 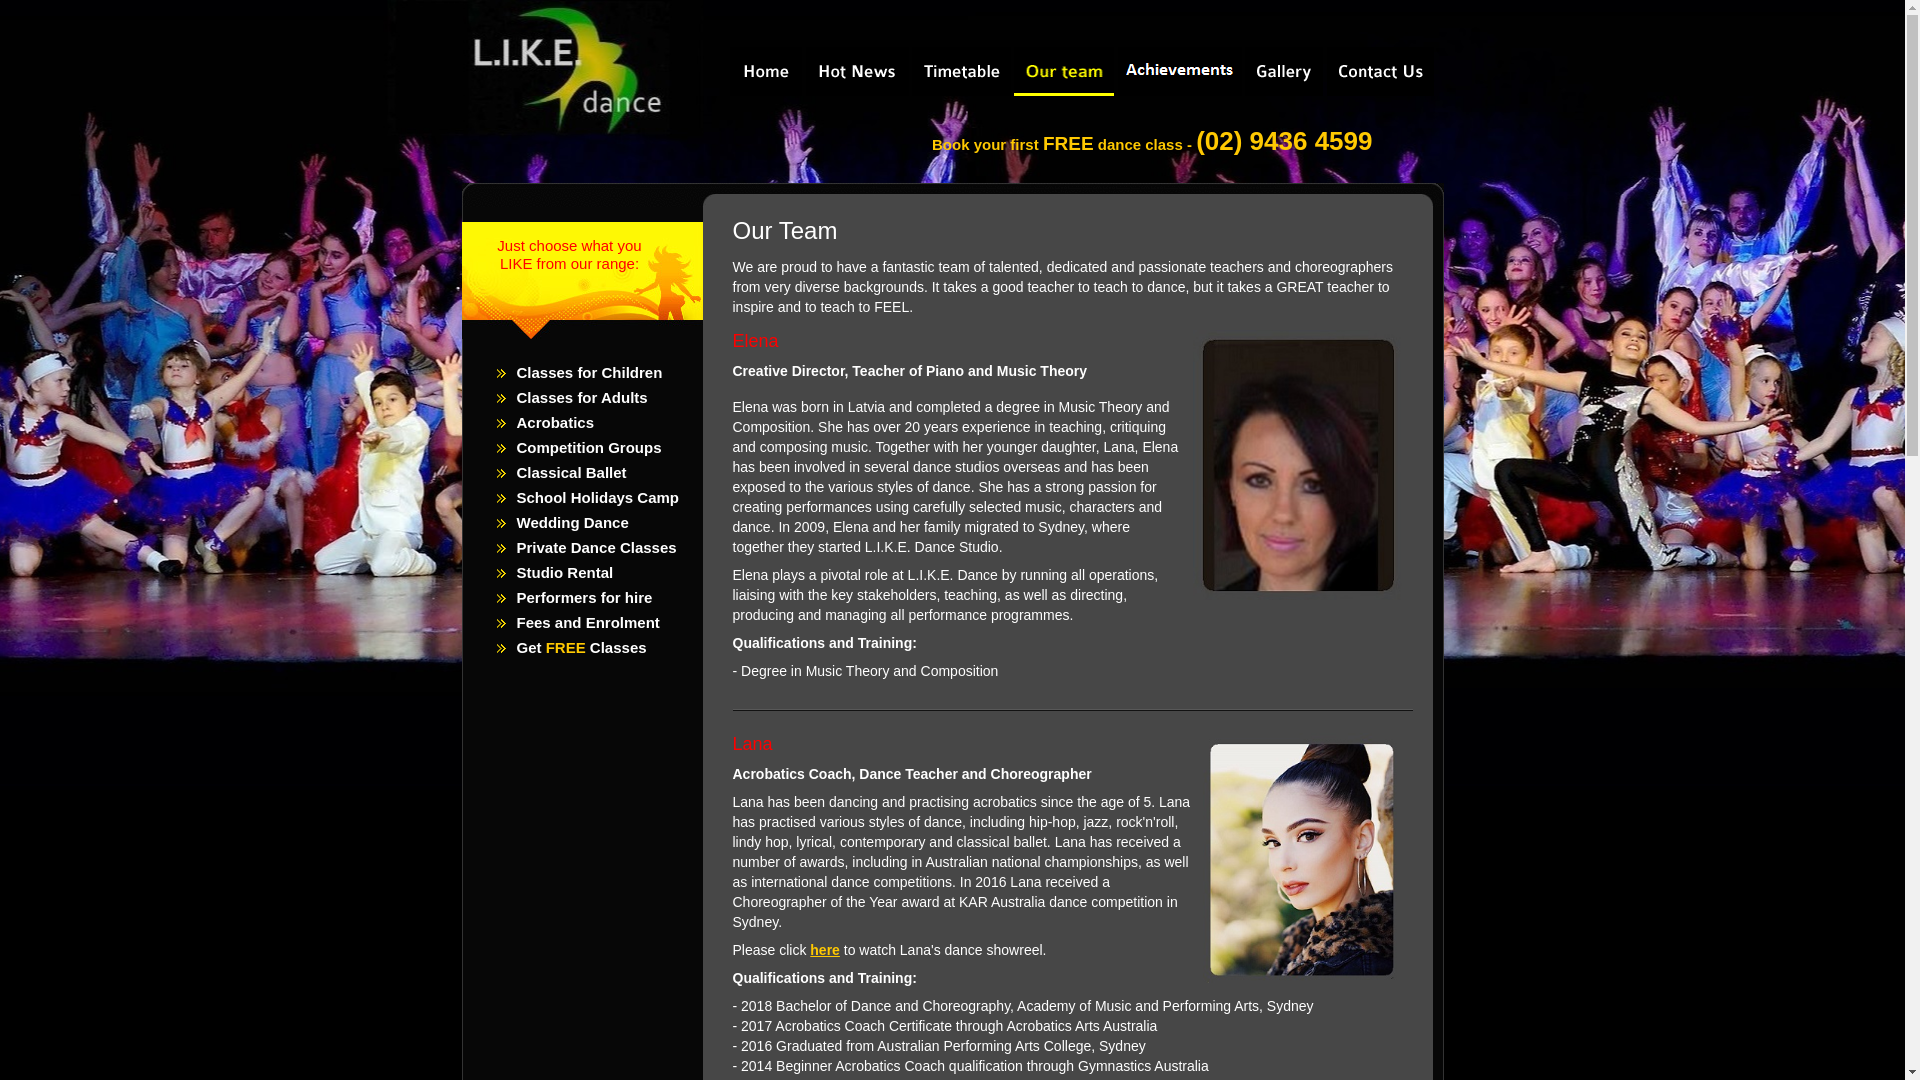 I want to click on Wedding Dance, so click(x=572, y=522).